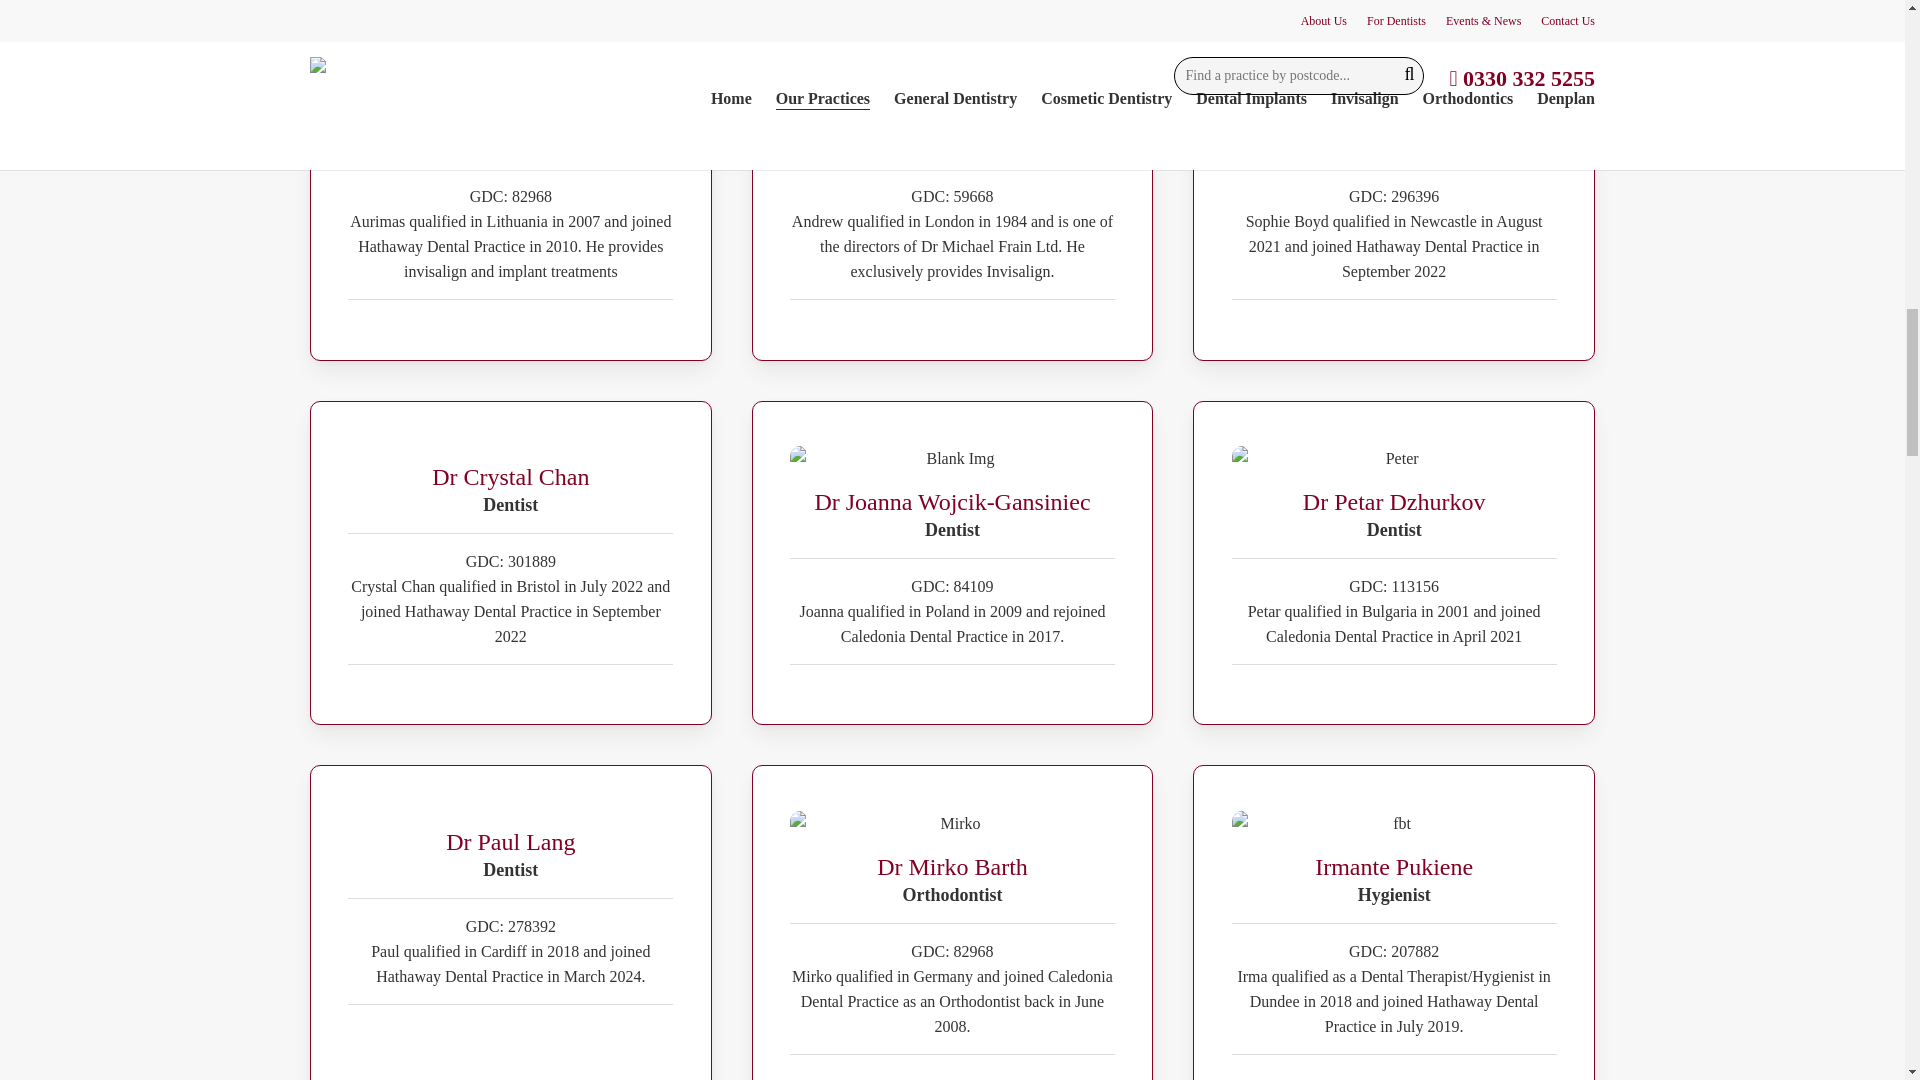 Image resolution: width=1920 pixels, height=1080 pixels. Describe the element at coordinates (952, 458) in the screenshot. I see `Dr Joanna Wojcik-Gansiniec` at that location.